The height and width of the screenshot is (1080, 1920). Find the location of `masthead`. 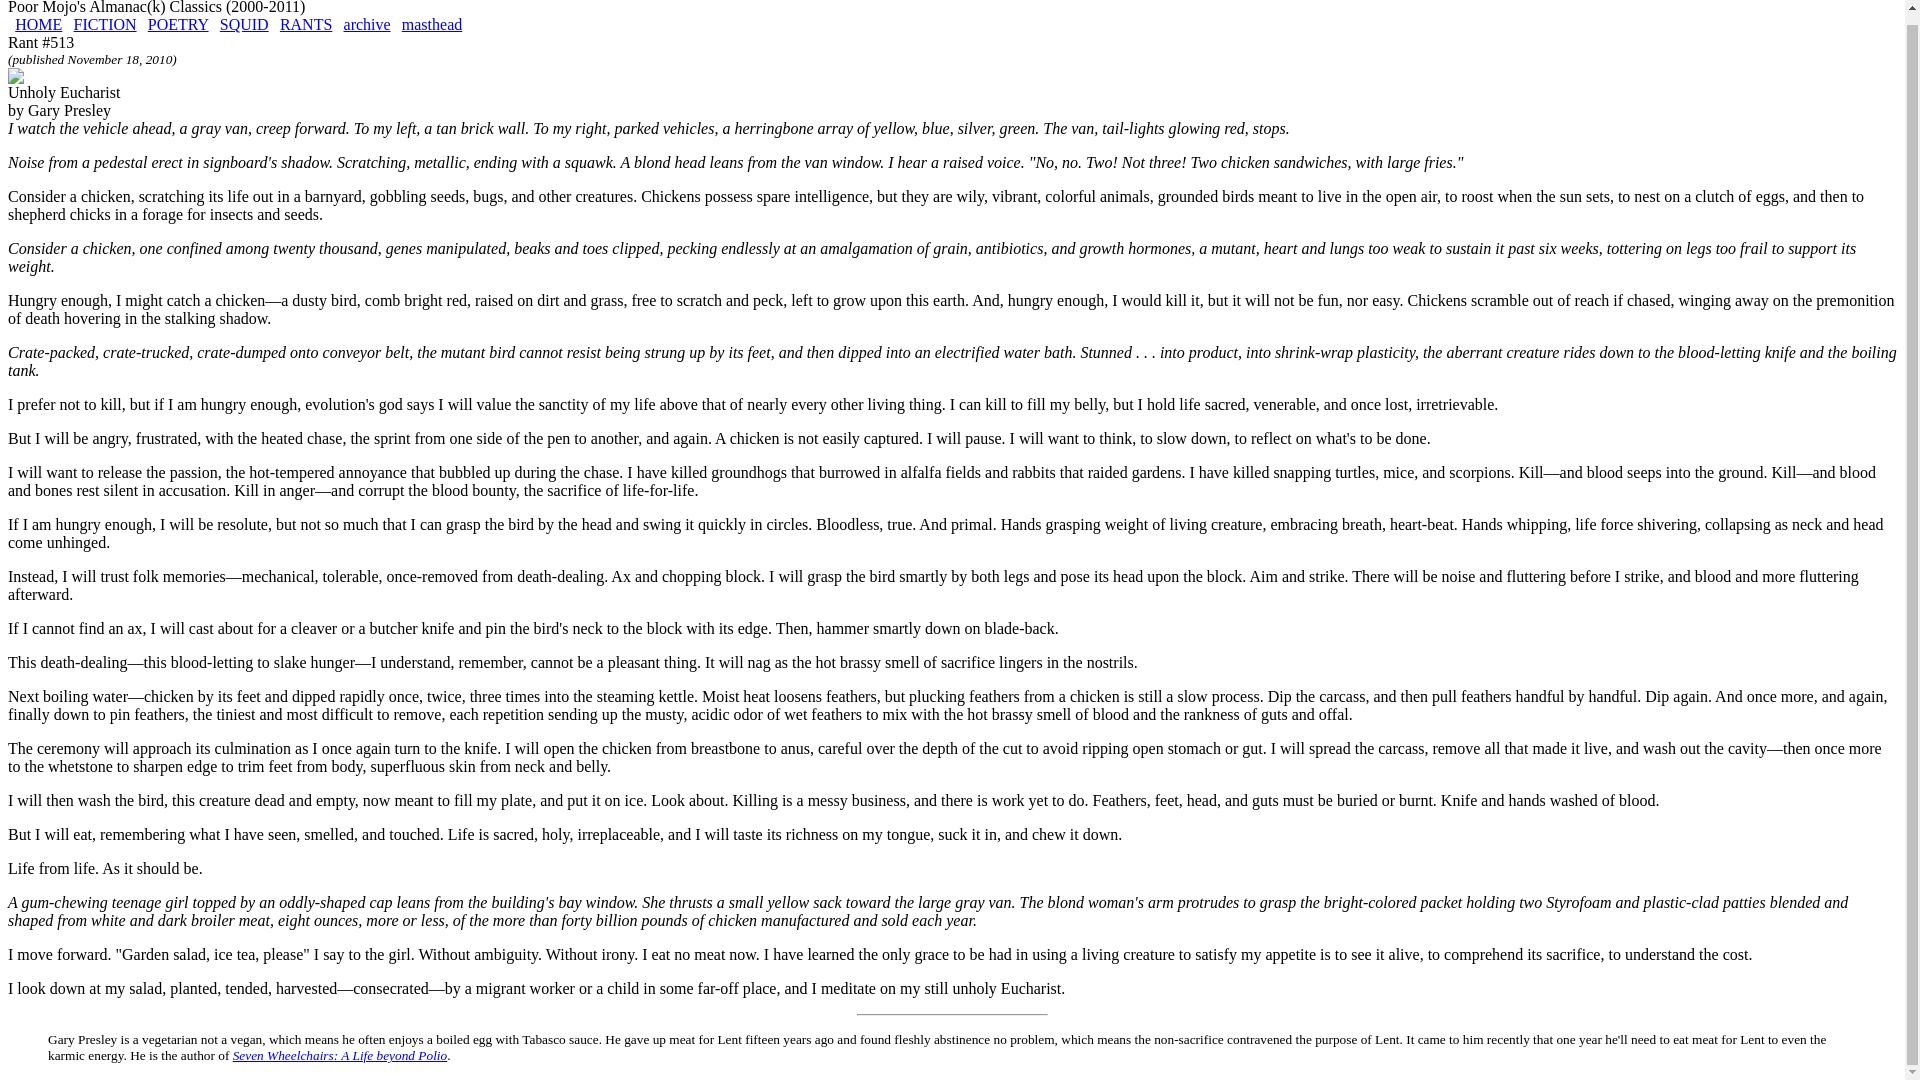

masthead is located at coordinates (432, 24).